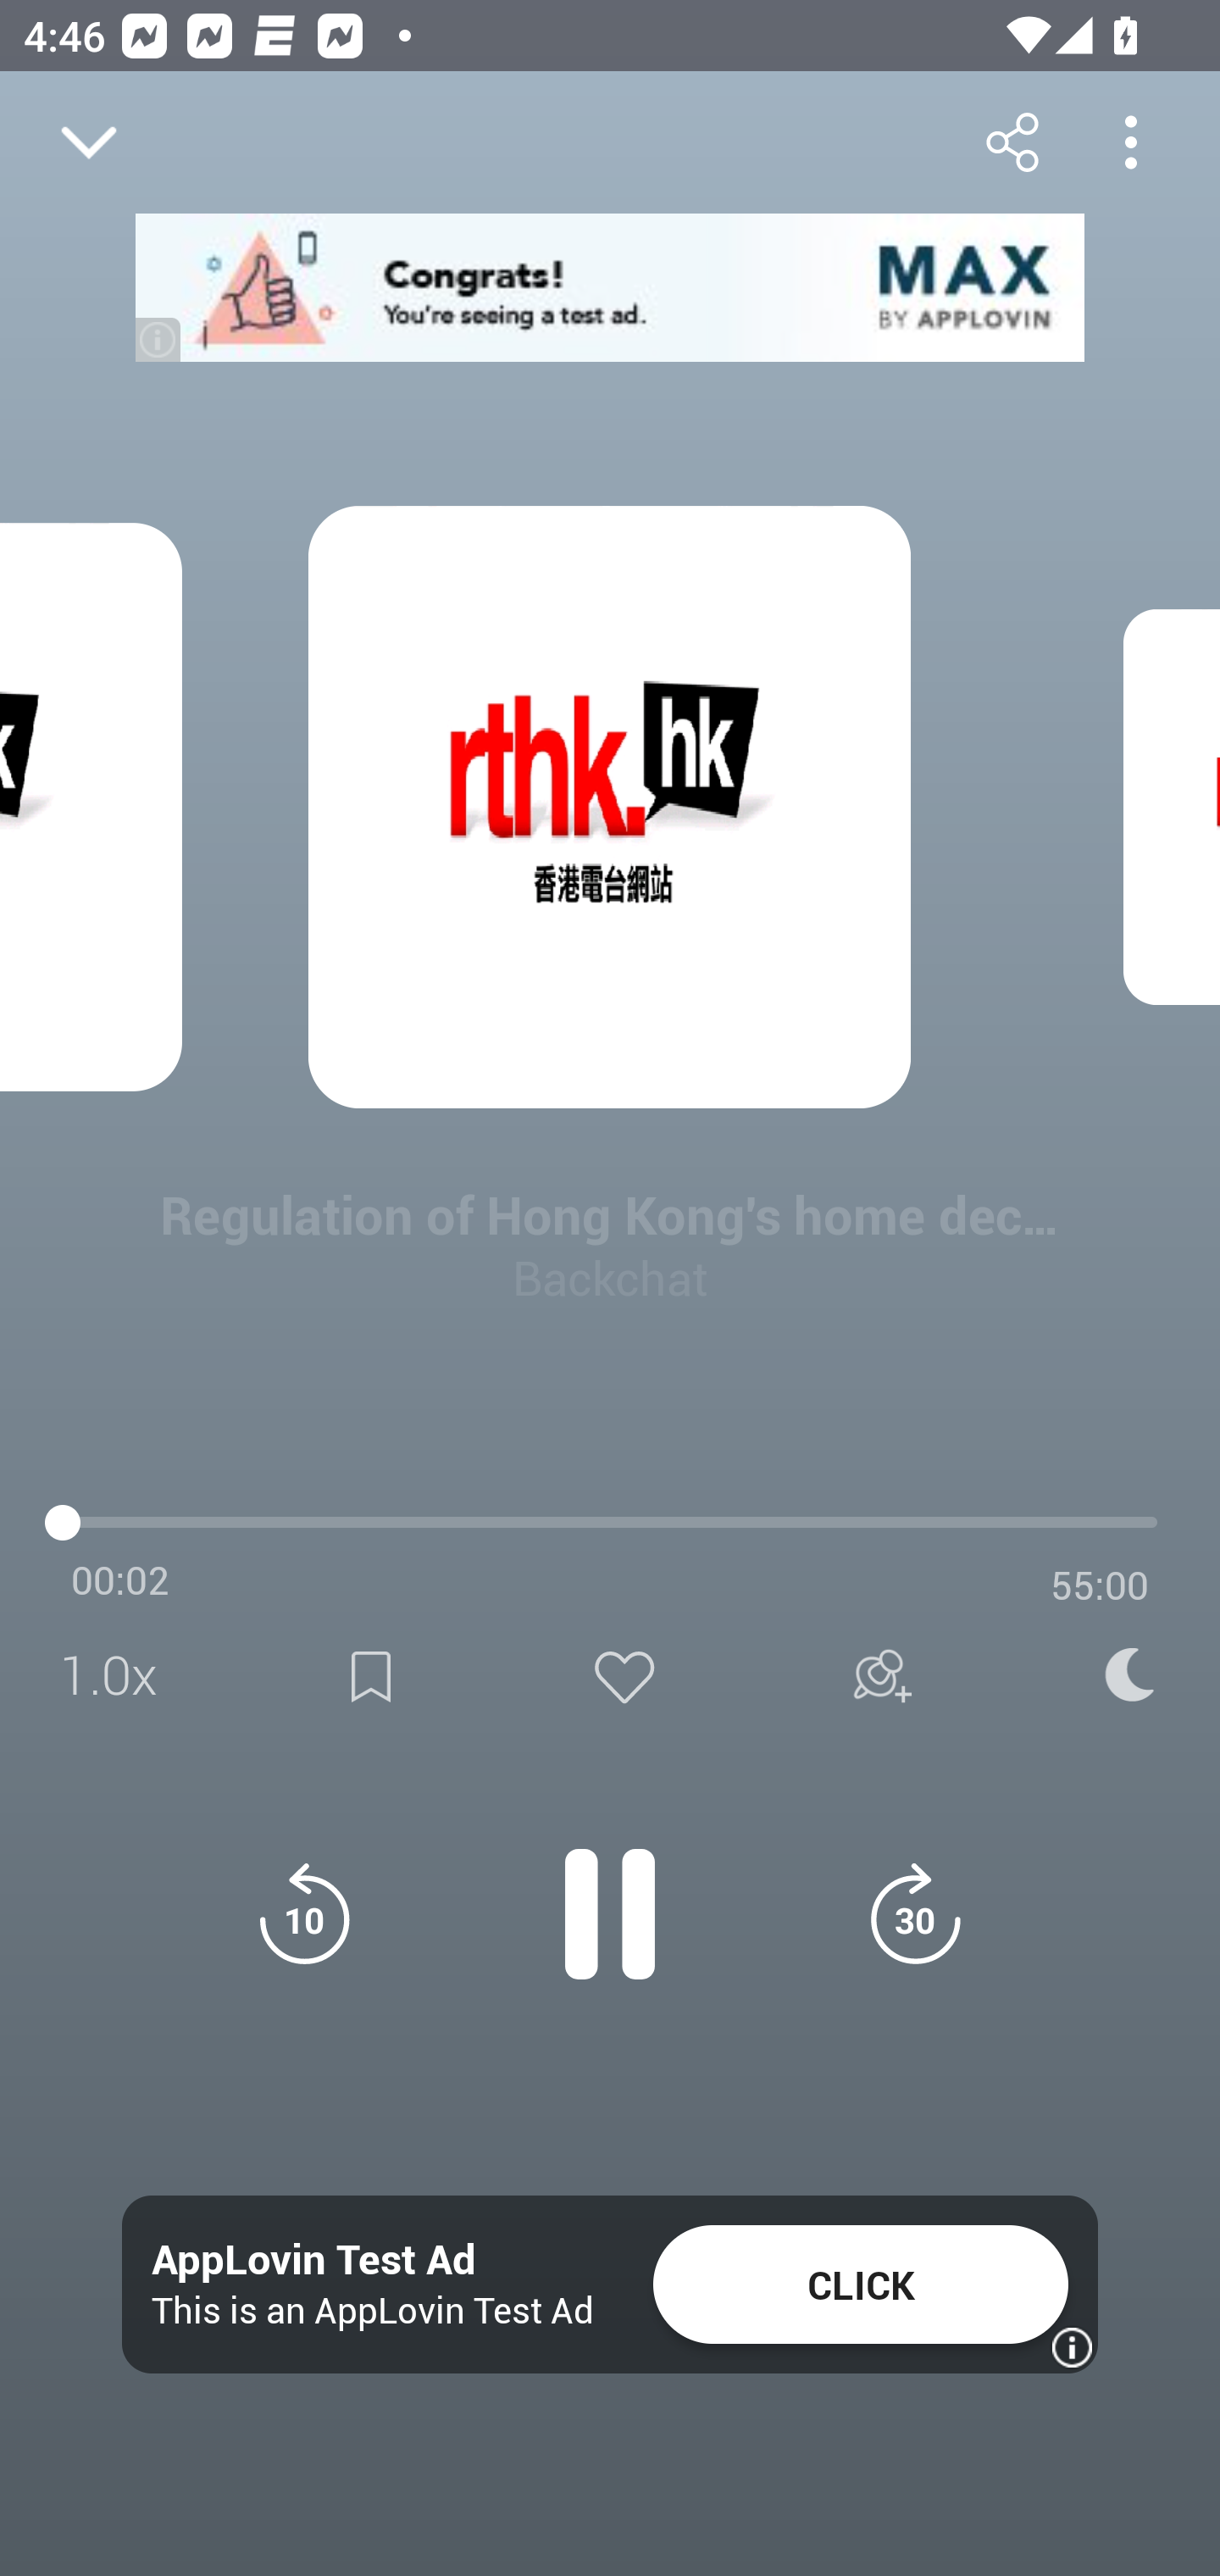 The height and width of the screenshot is (2576, 1220). I want to click on 55:00, so click(1100, 1585).